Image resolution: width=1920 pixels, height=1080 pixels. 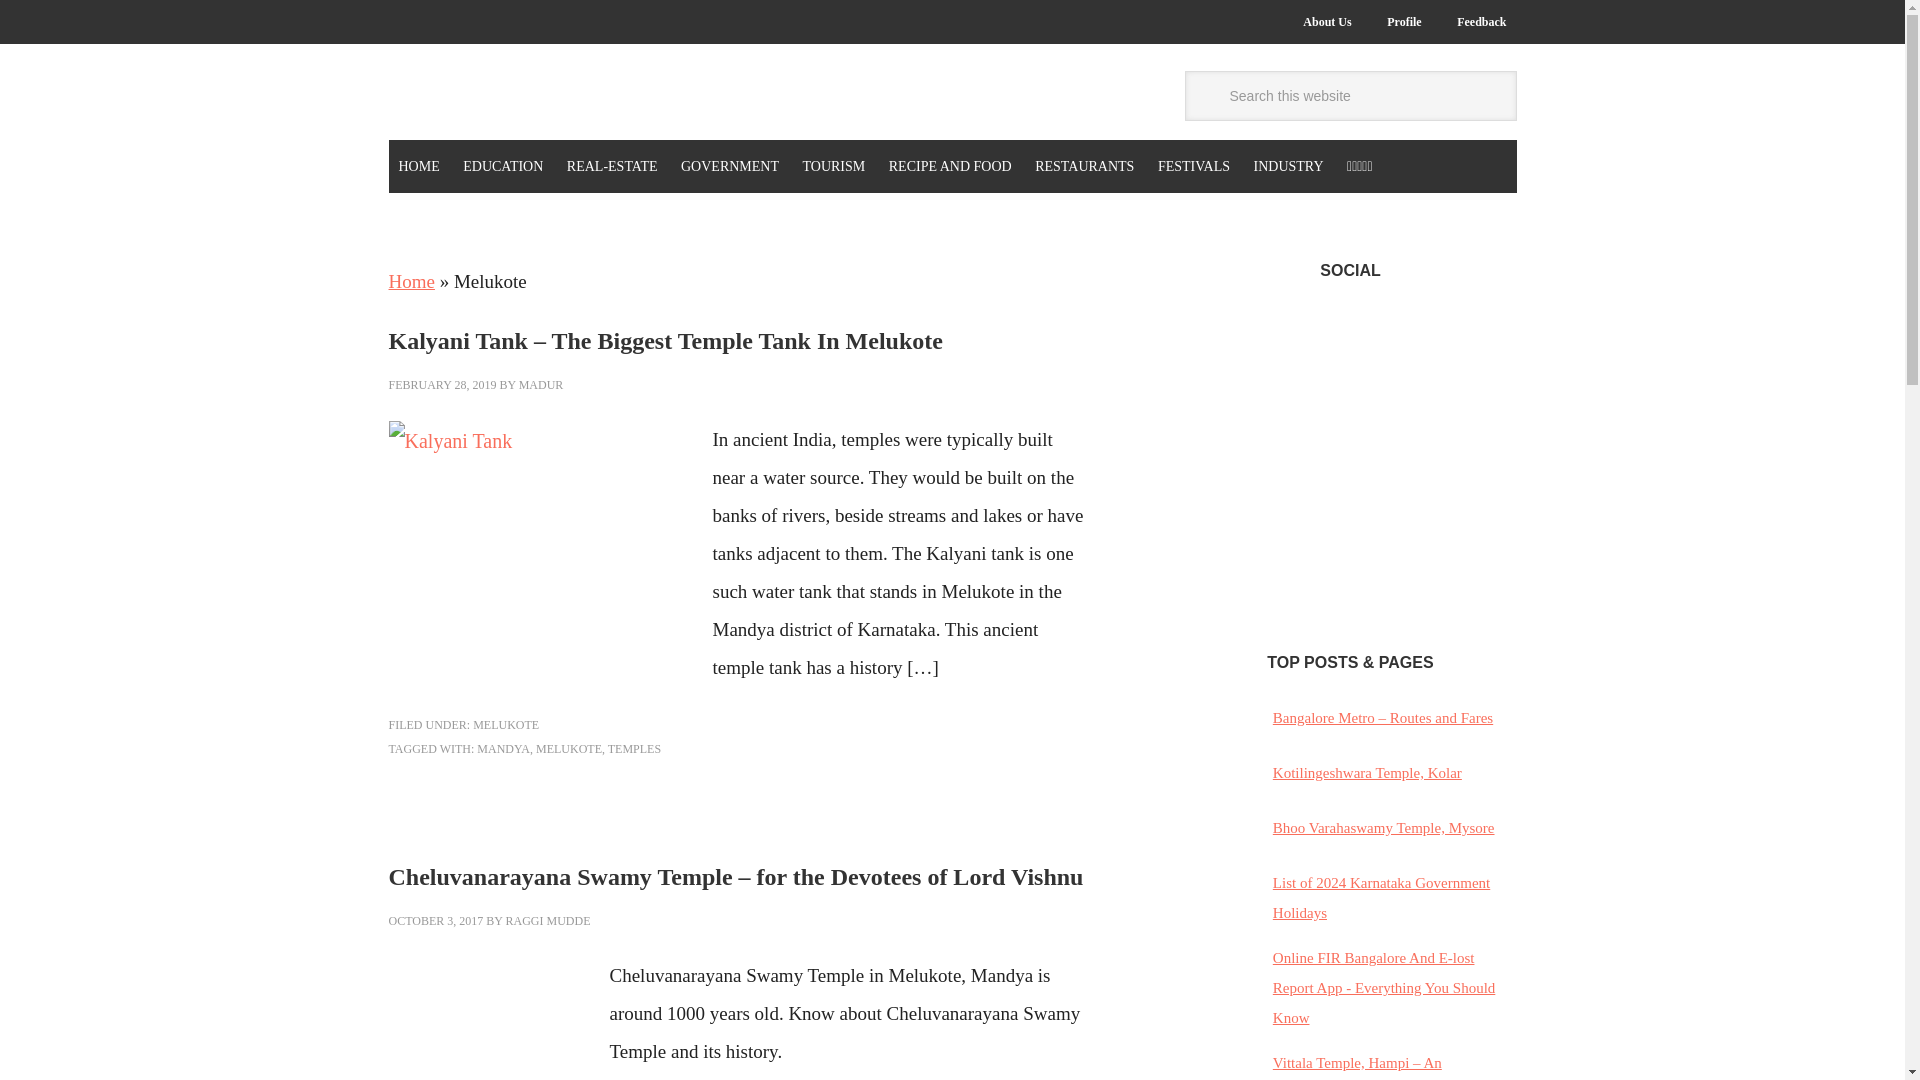 What do you see at coordinates (410, 281) in the screenshot?
I see `Home` at bounding box center [410, 281].